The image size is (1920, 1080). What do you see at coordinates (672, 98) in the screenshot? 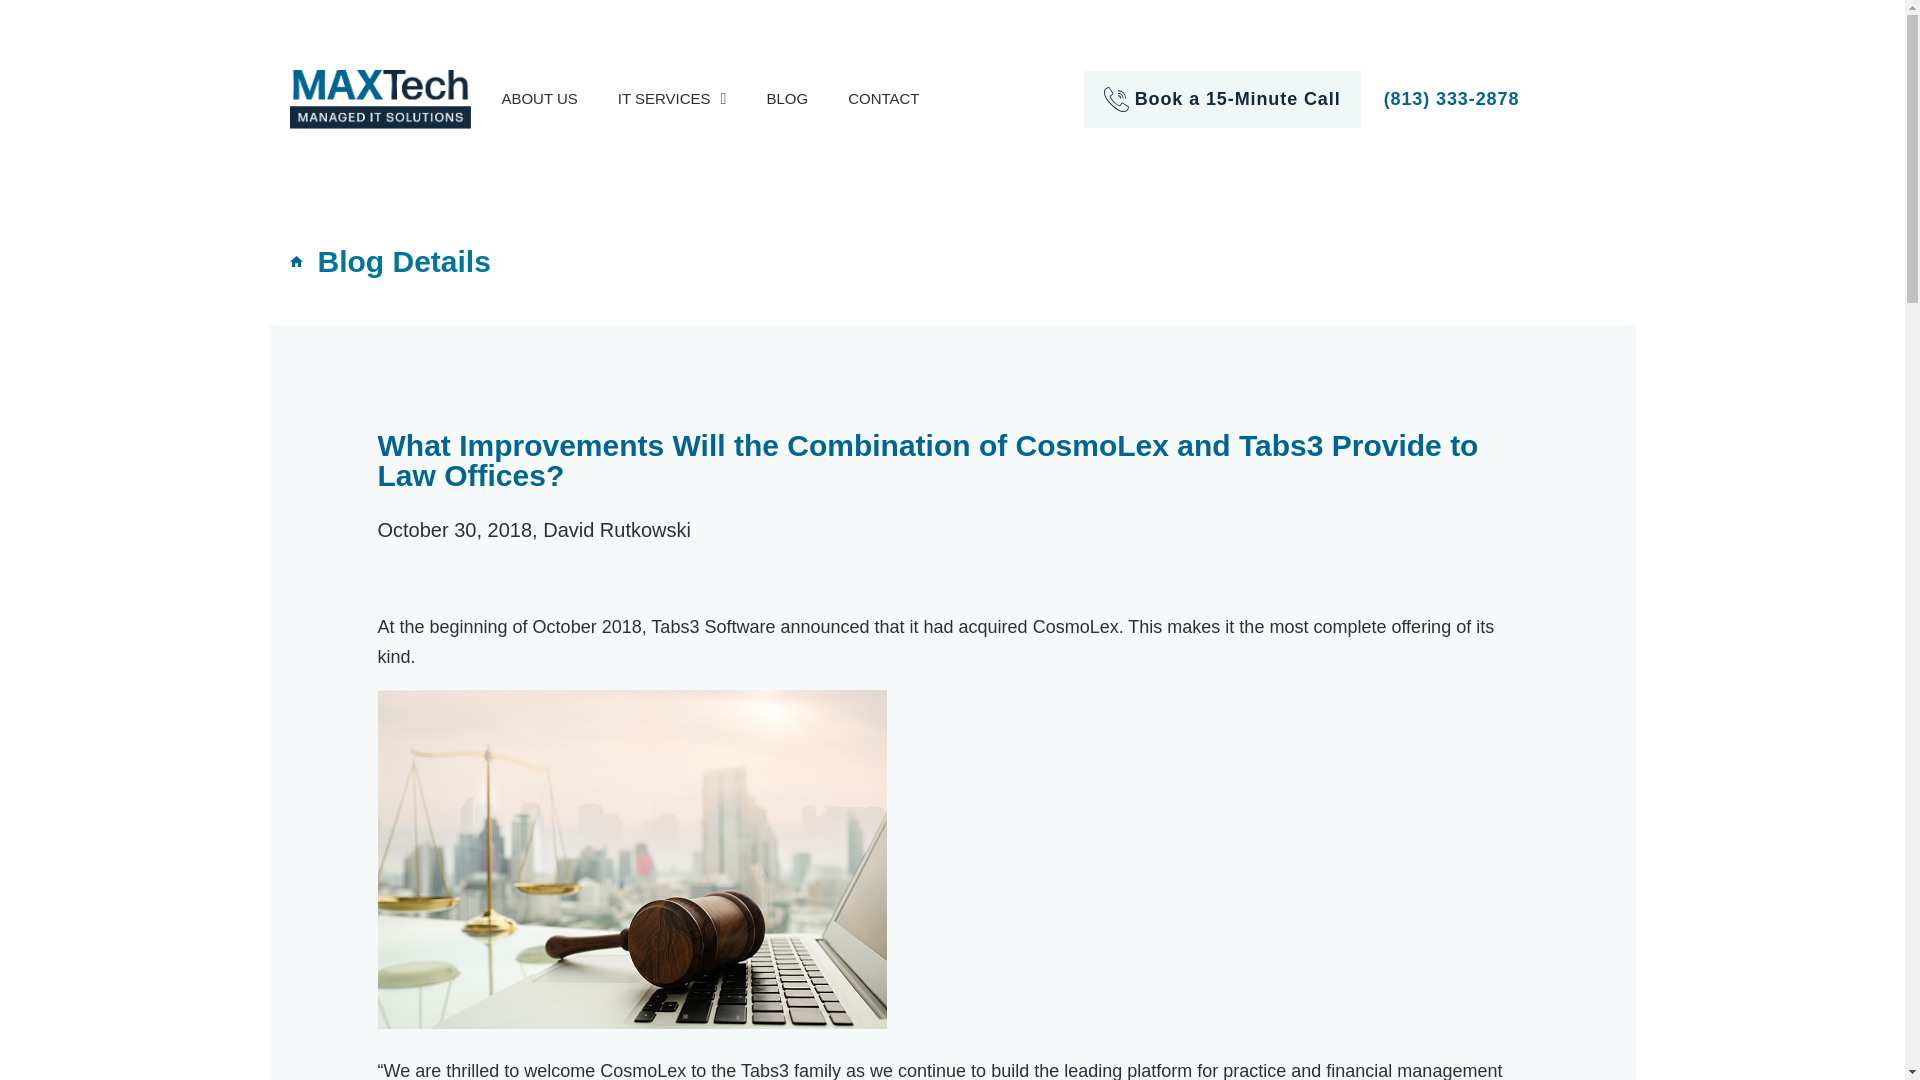
I see `IT SERVICES` at bounding box center [672, 98].